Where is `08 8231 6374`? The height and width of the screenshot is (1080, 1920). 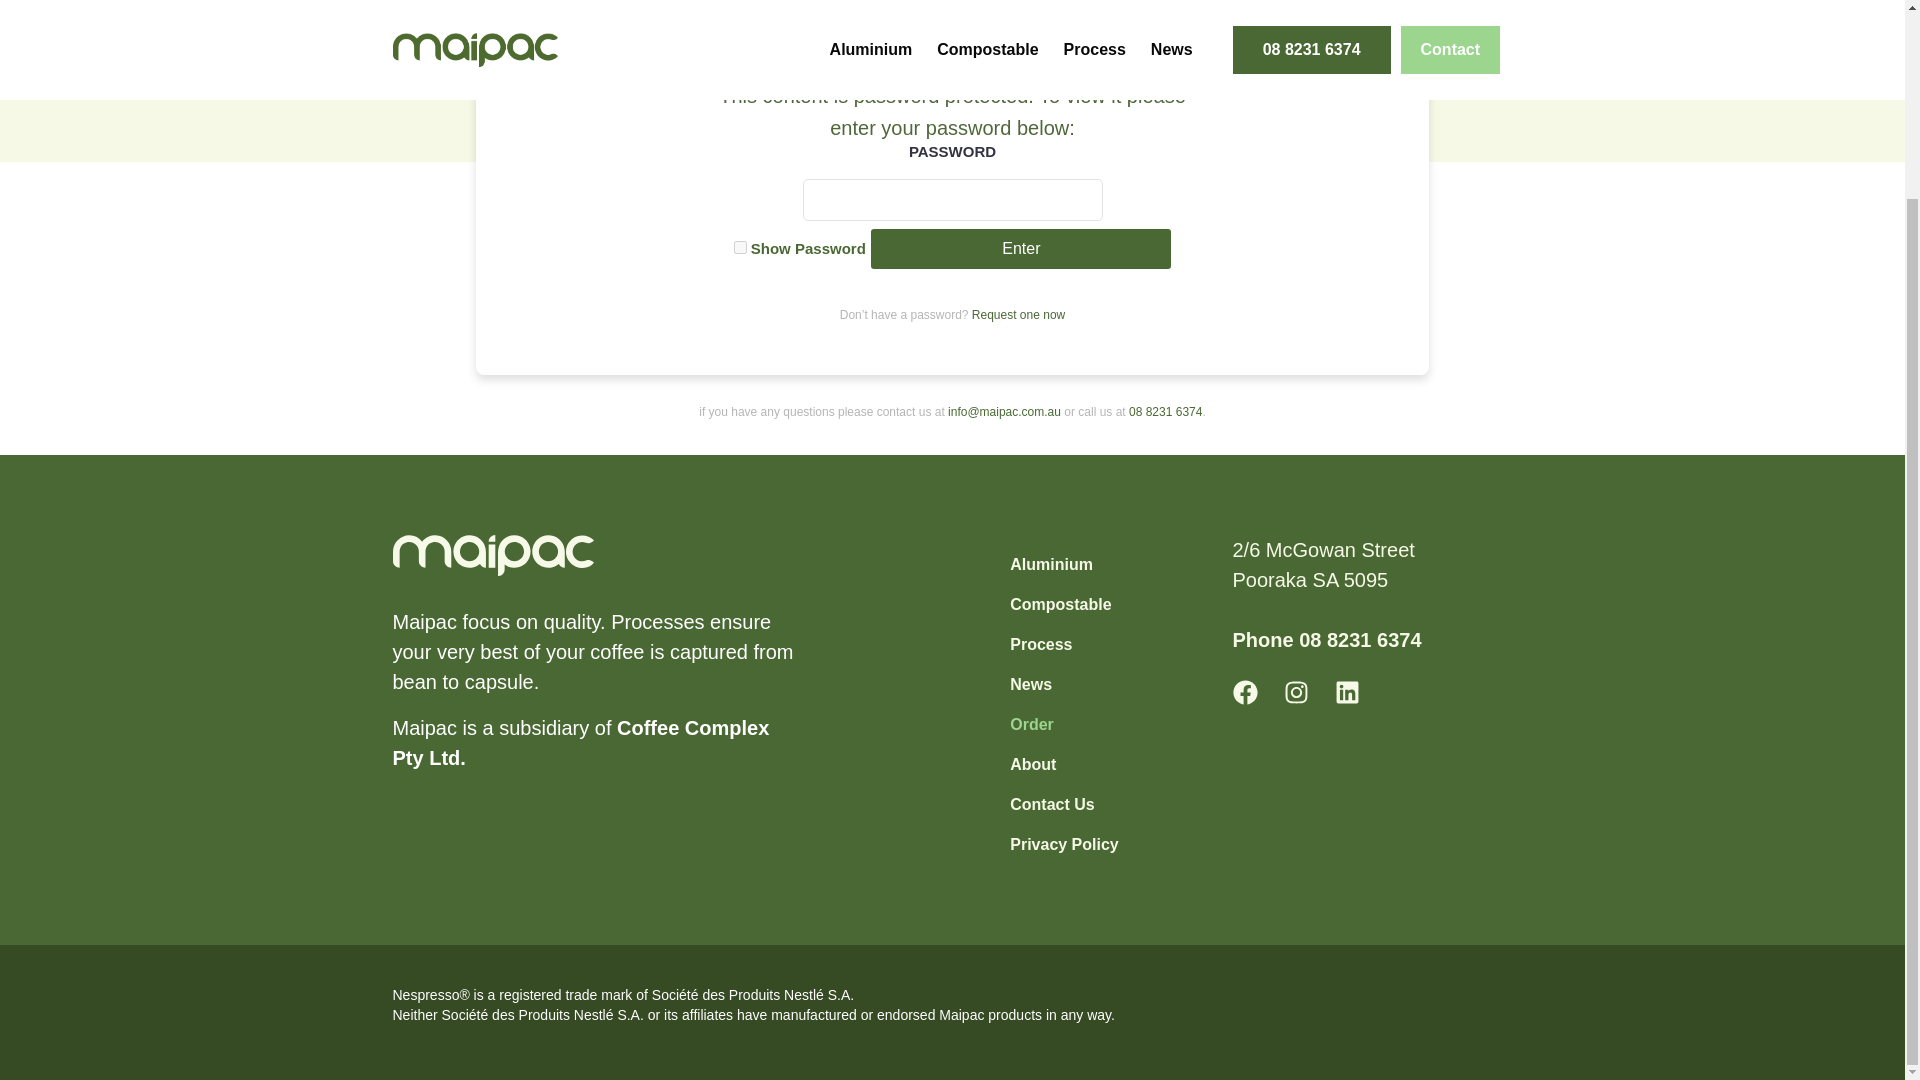 08 8231 6374 is located at coordinates (1164, 412).